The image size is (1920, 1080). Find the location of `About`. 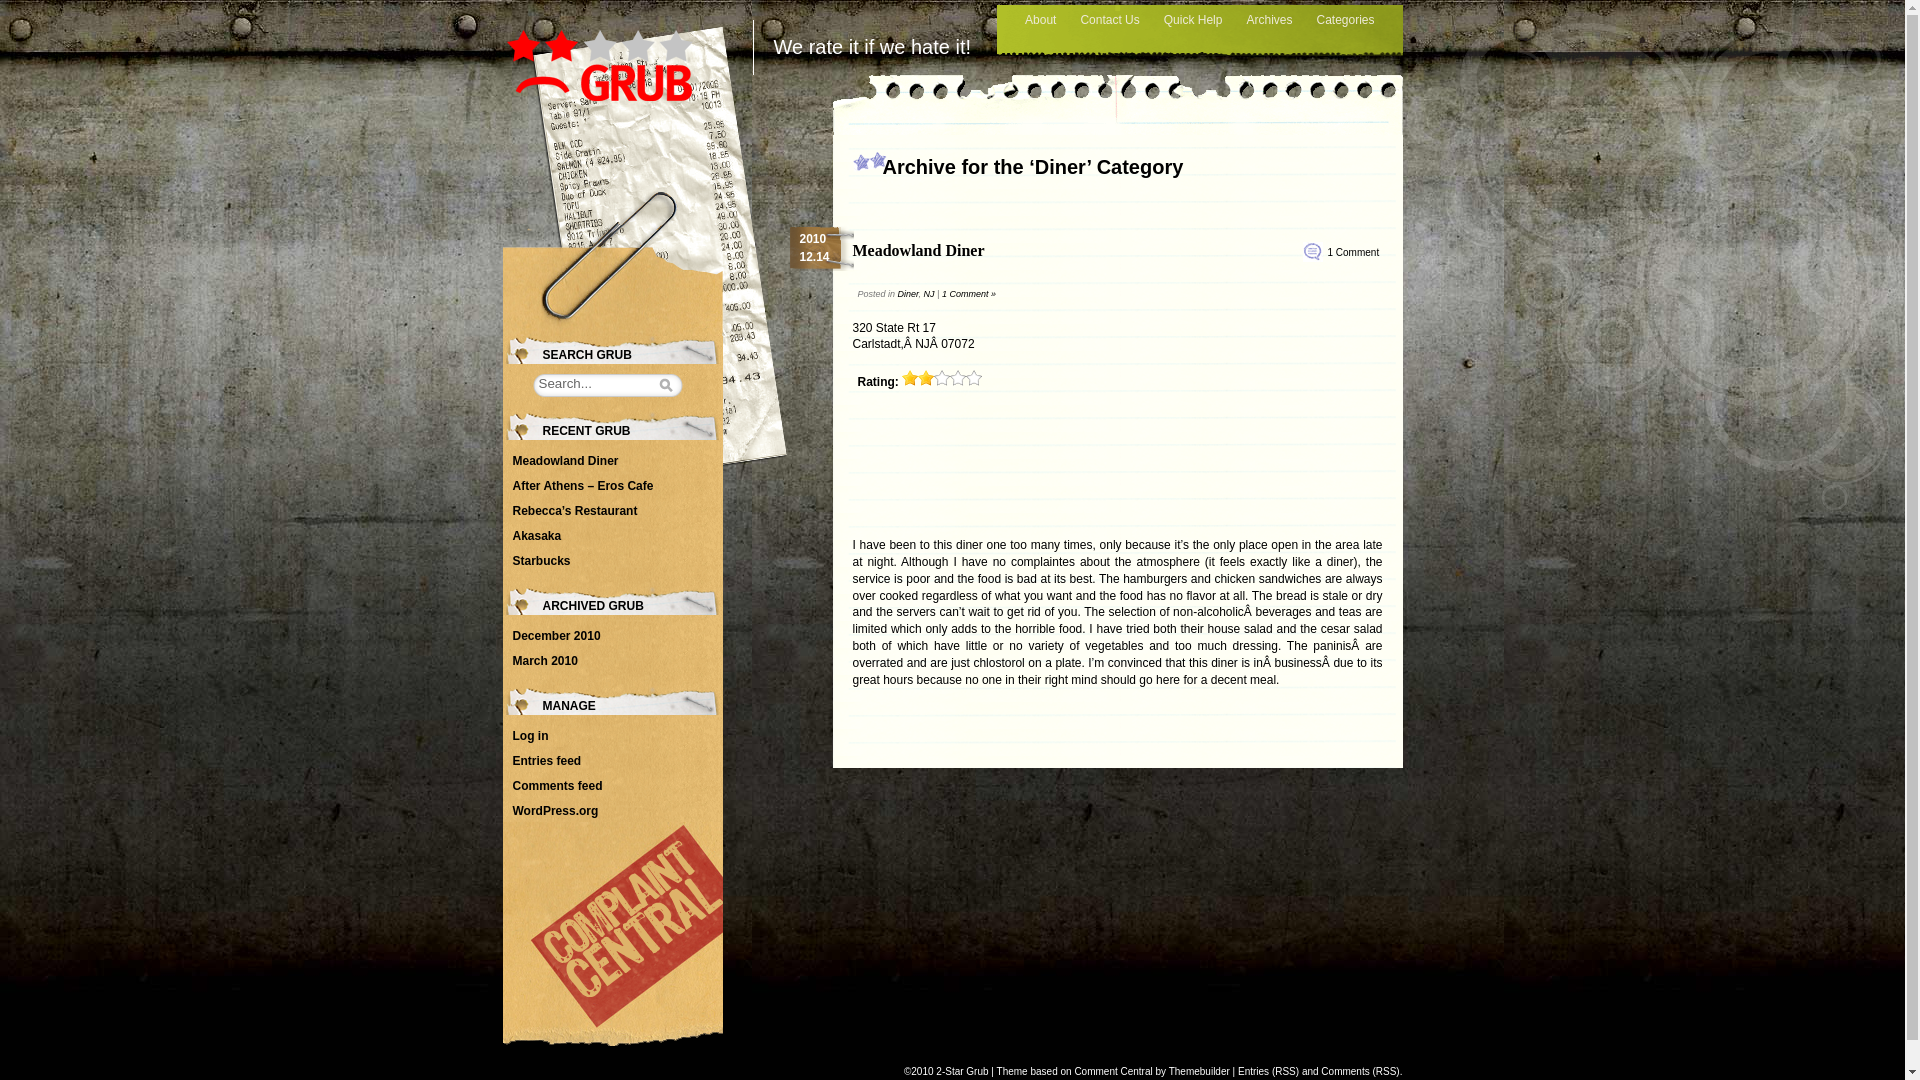

About is located at coordinates (1040, 20).